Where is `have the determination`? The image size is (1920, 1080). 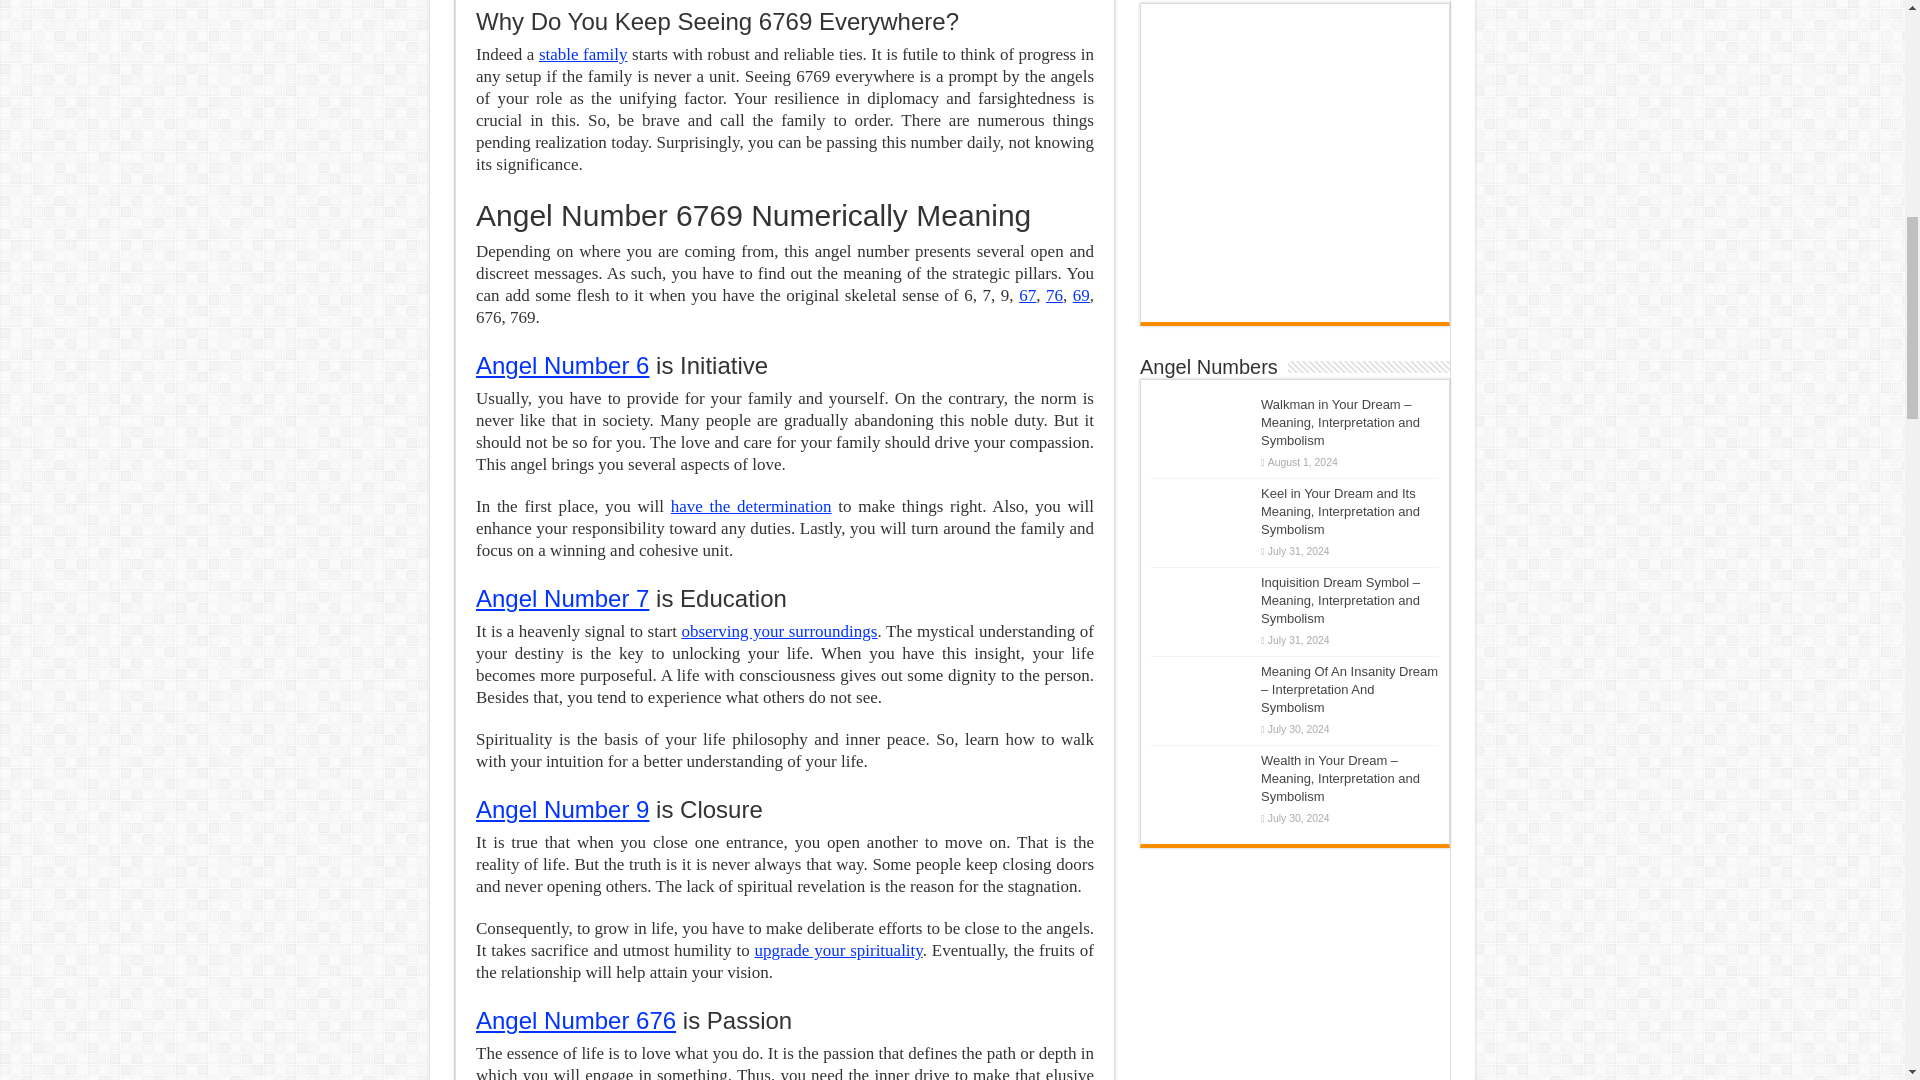
have the determination is located at coordinates (750, 506).